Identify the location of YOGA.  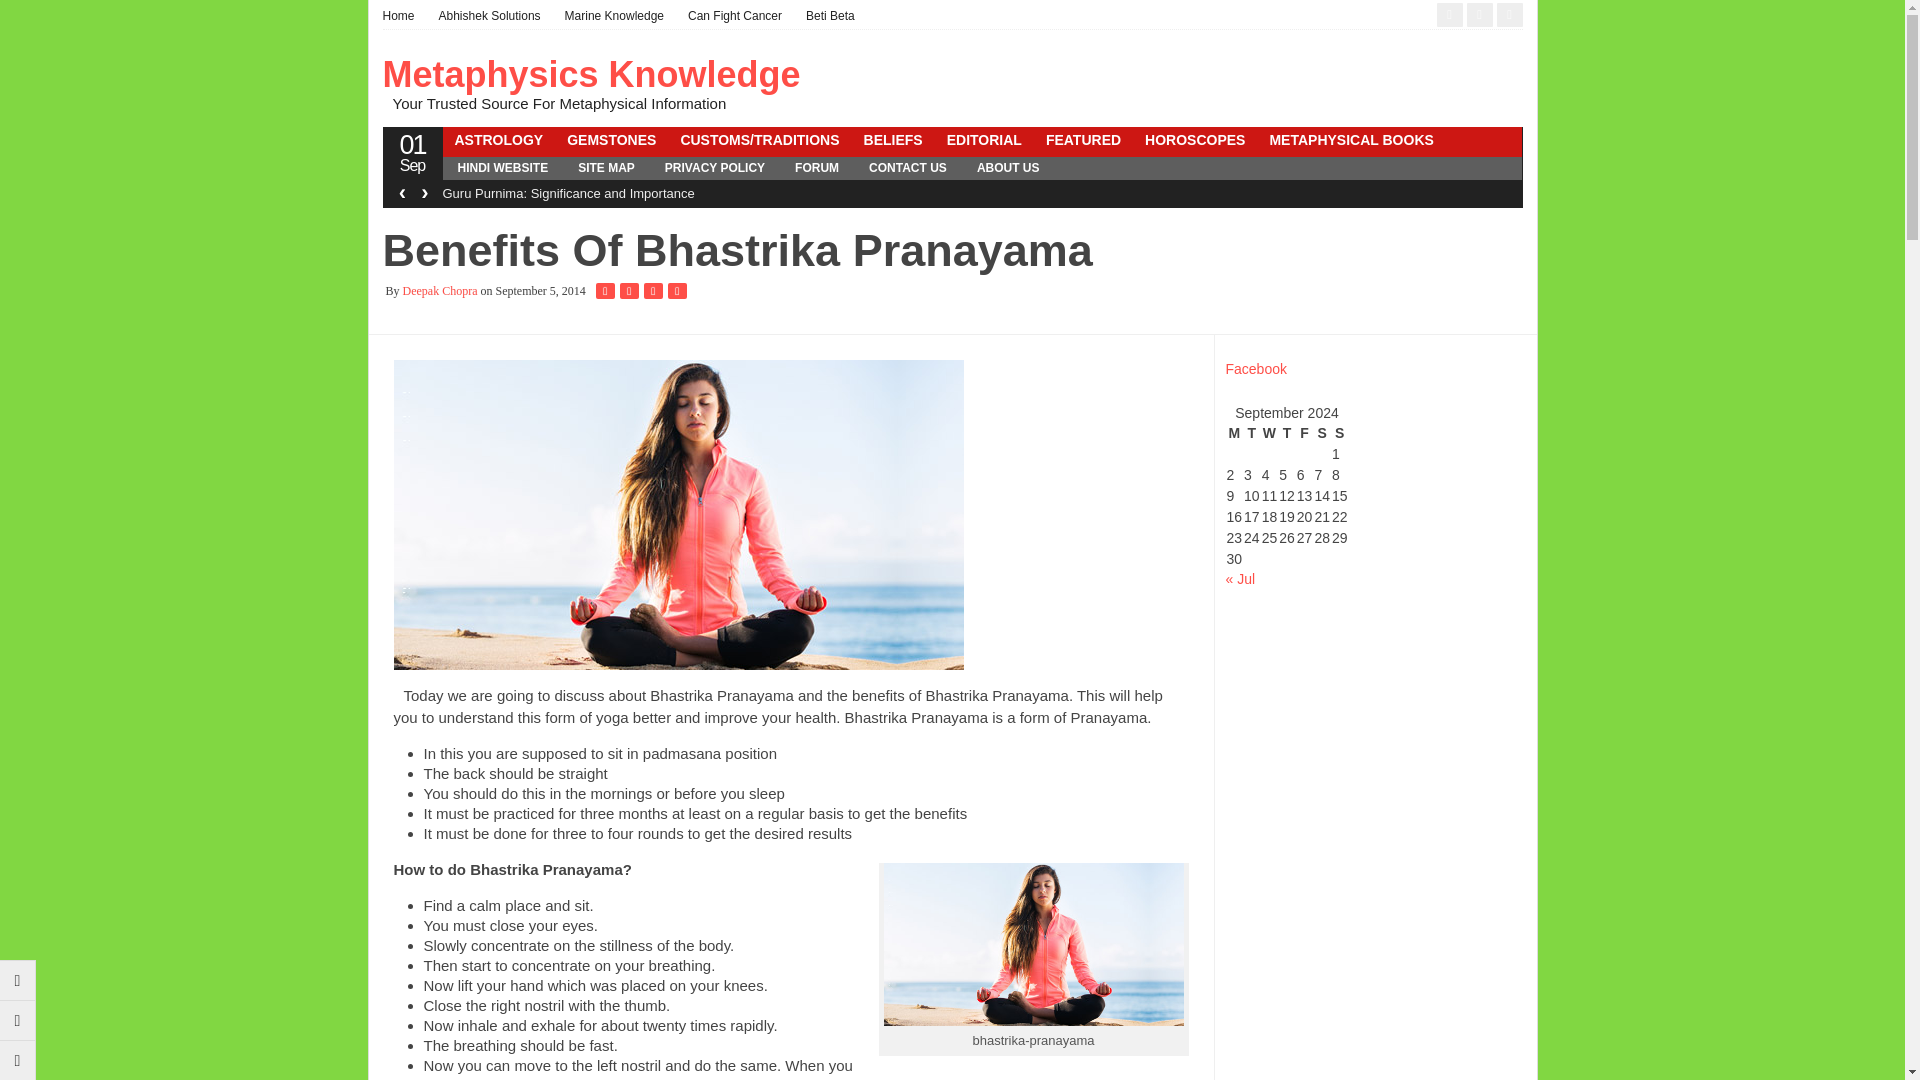
(1114, 192).